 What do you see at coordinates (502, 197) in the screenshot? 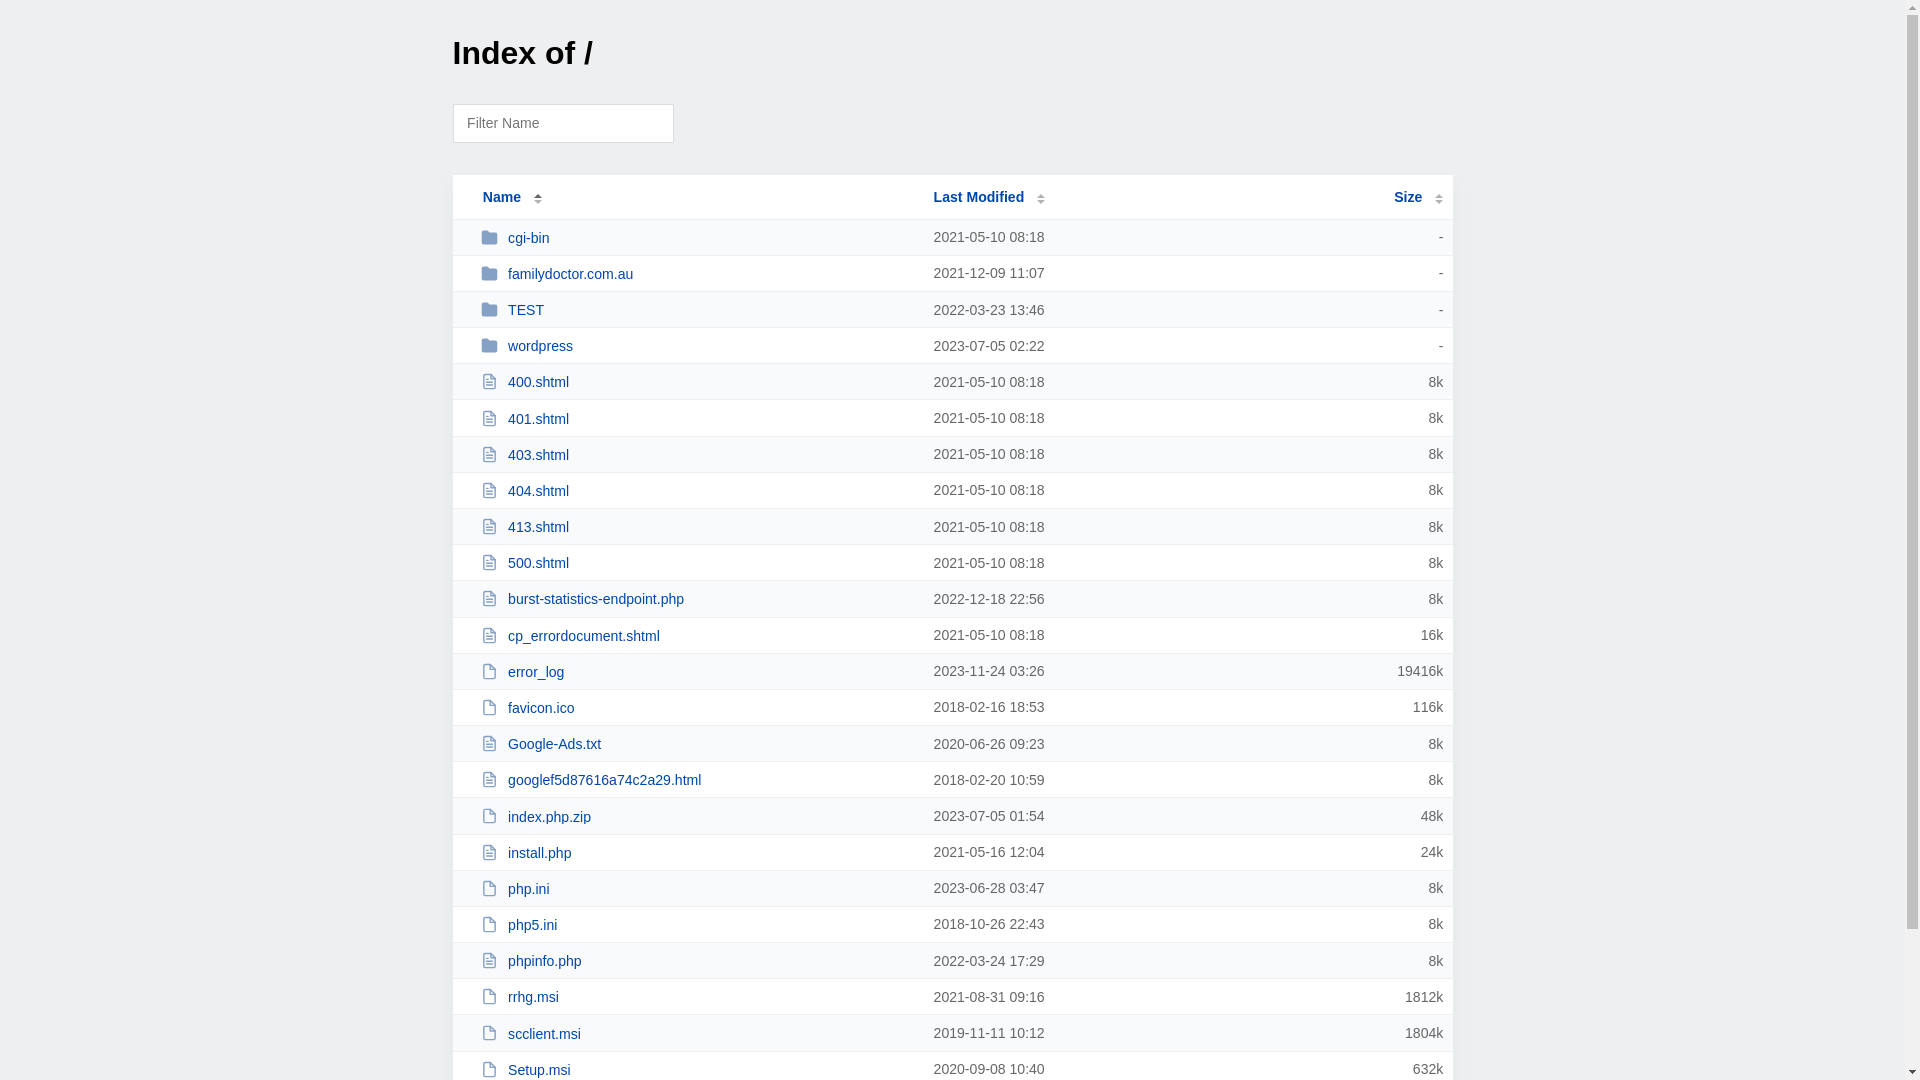
I see `Name` at bounding box center [502, 197].